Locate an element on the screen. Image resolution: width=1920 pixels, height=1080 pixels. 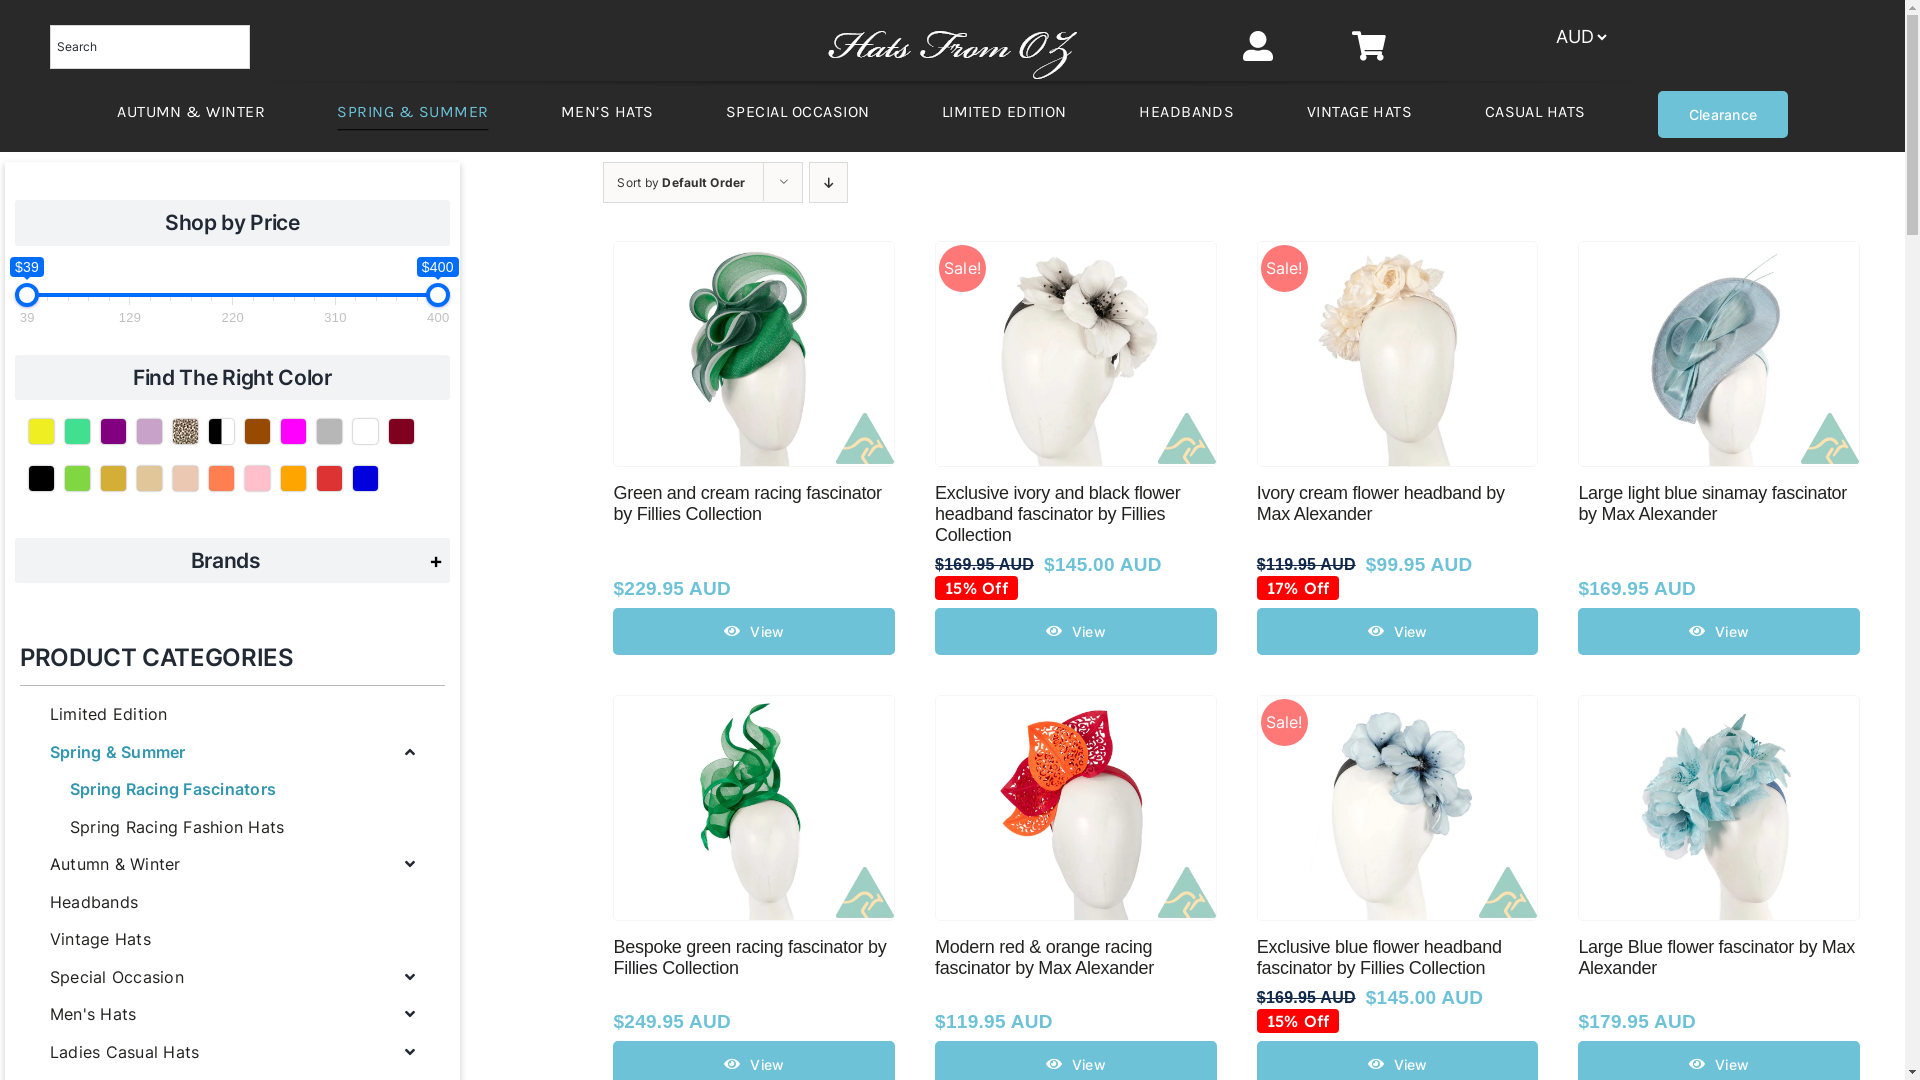
Clearance is located at coordinates (1723, 114).